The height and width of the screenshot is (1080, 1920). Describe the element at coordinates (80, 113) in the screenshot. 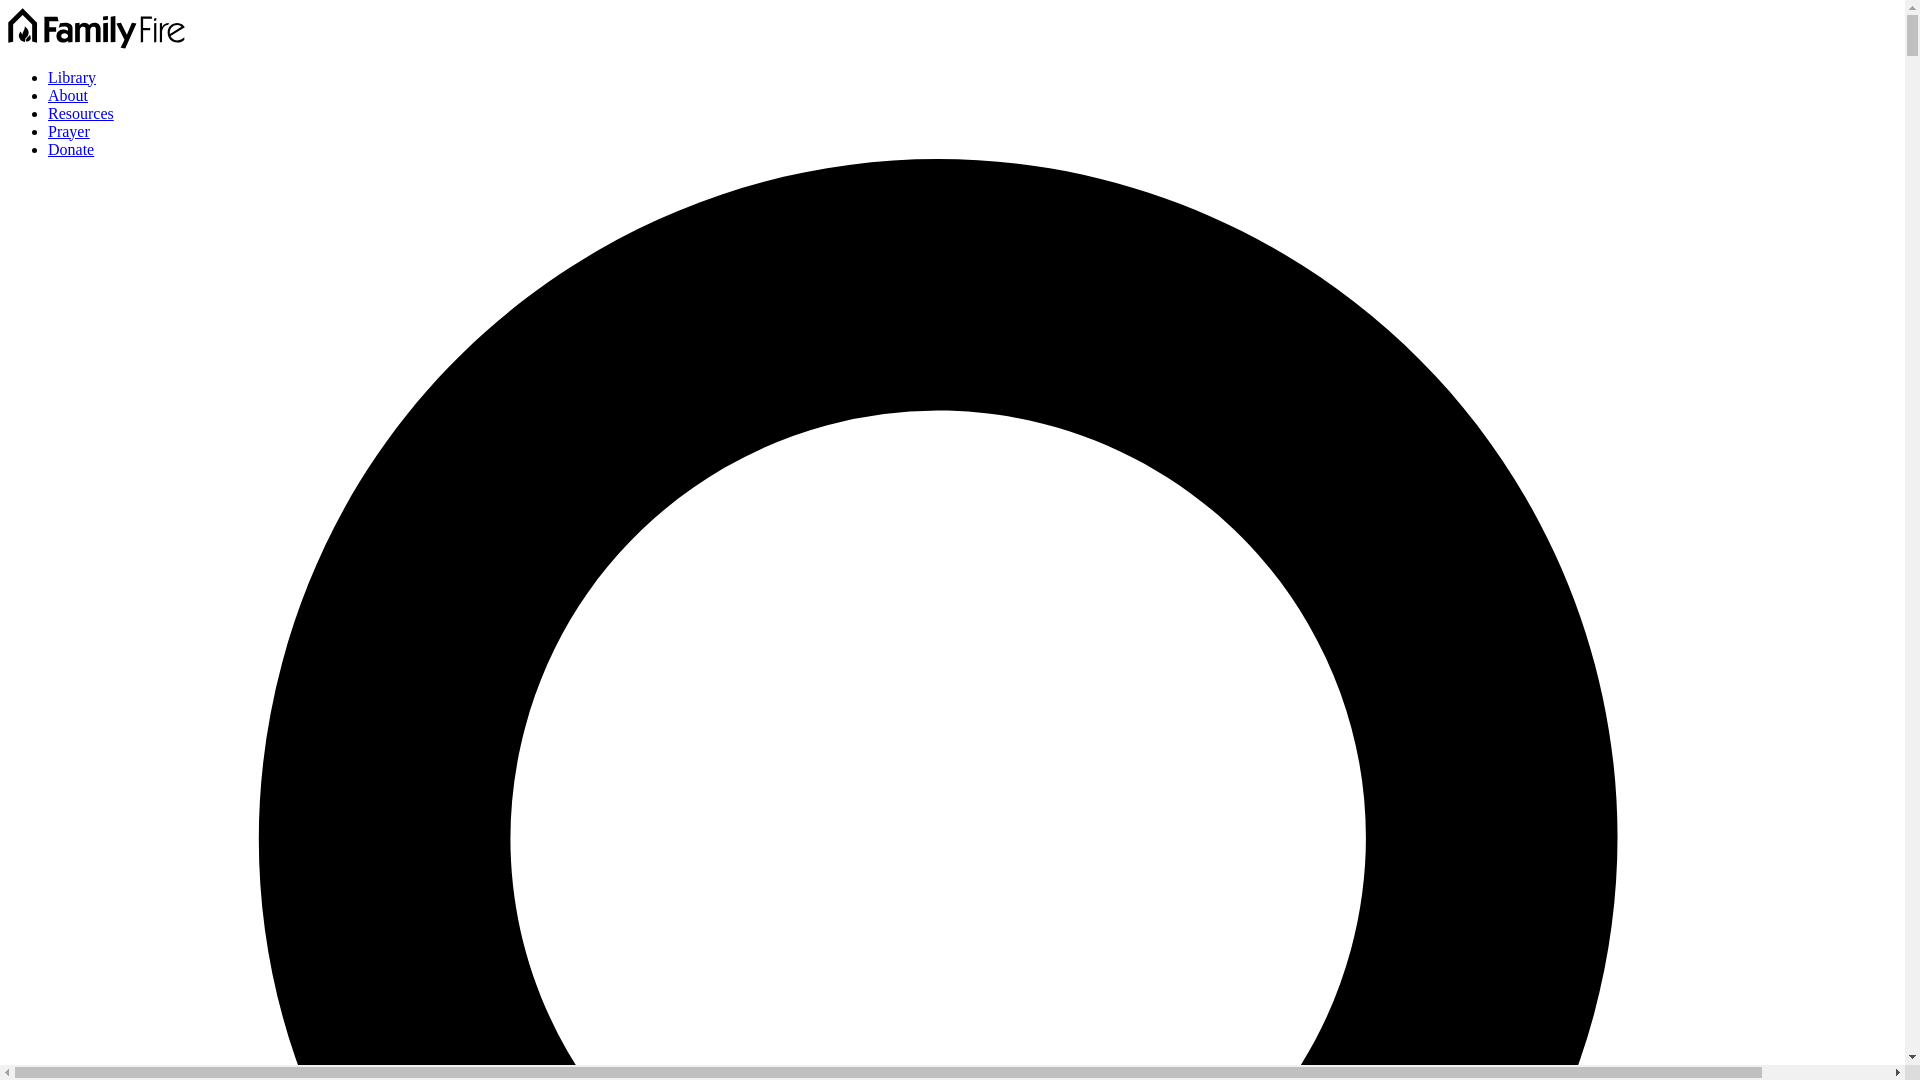

I see `Resources` at that location.